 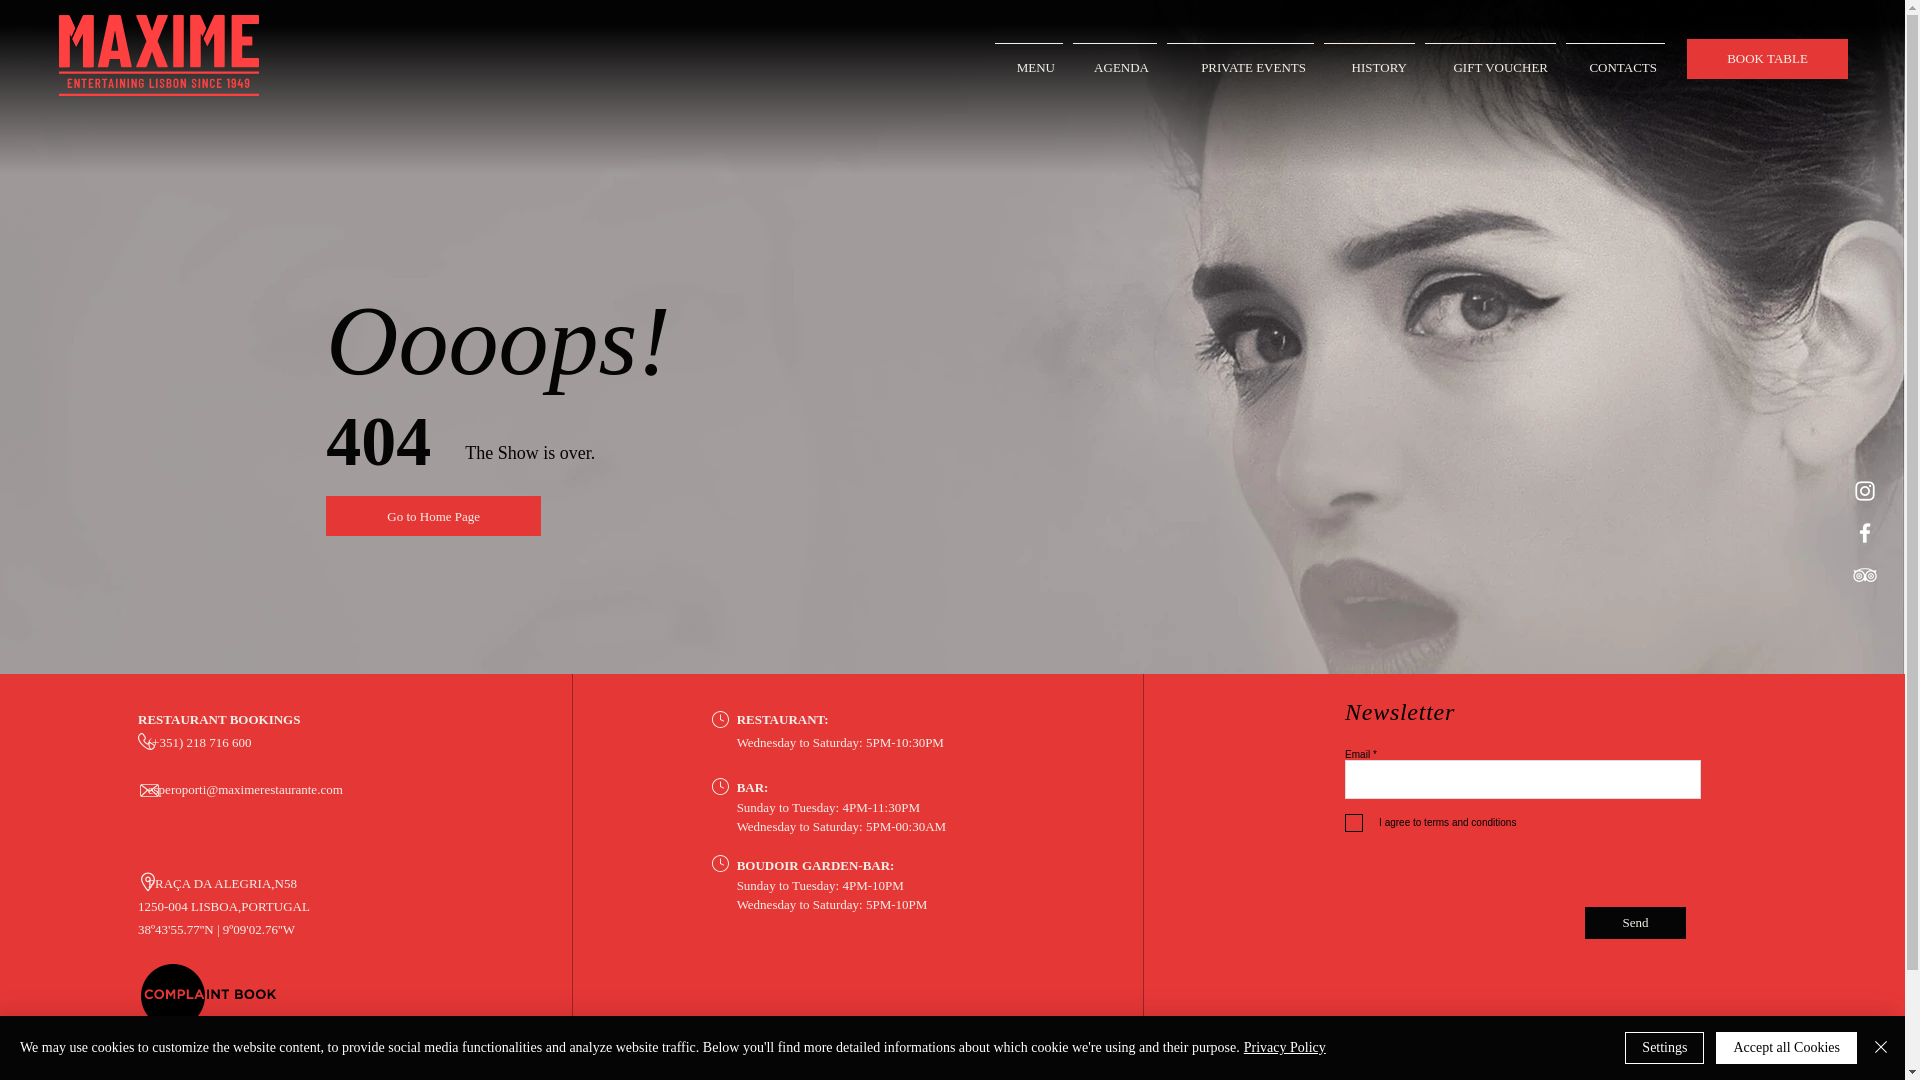 I want to click on PRIVATE EVENTS, so click(x=1240, y=58).